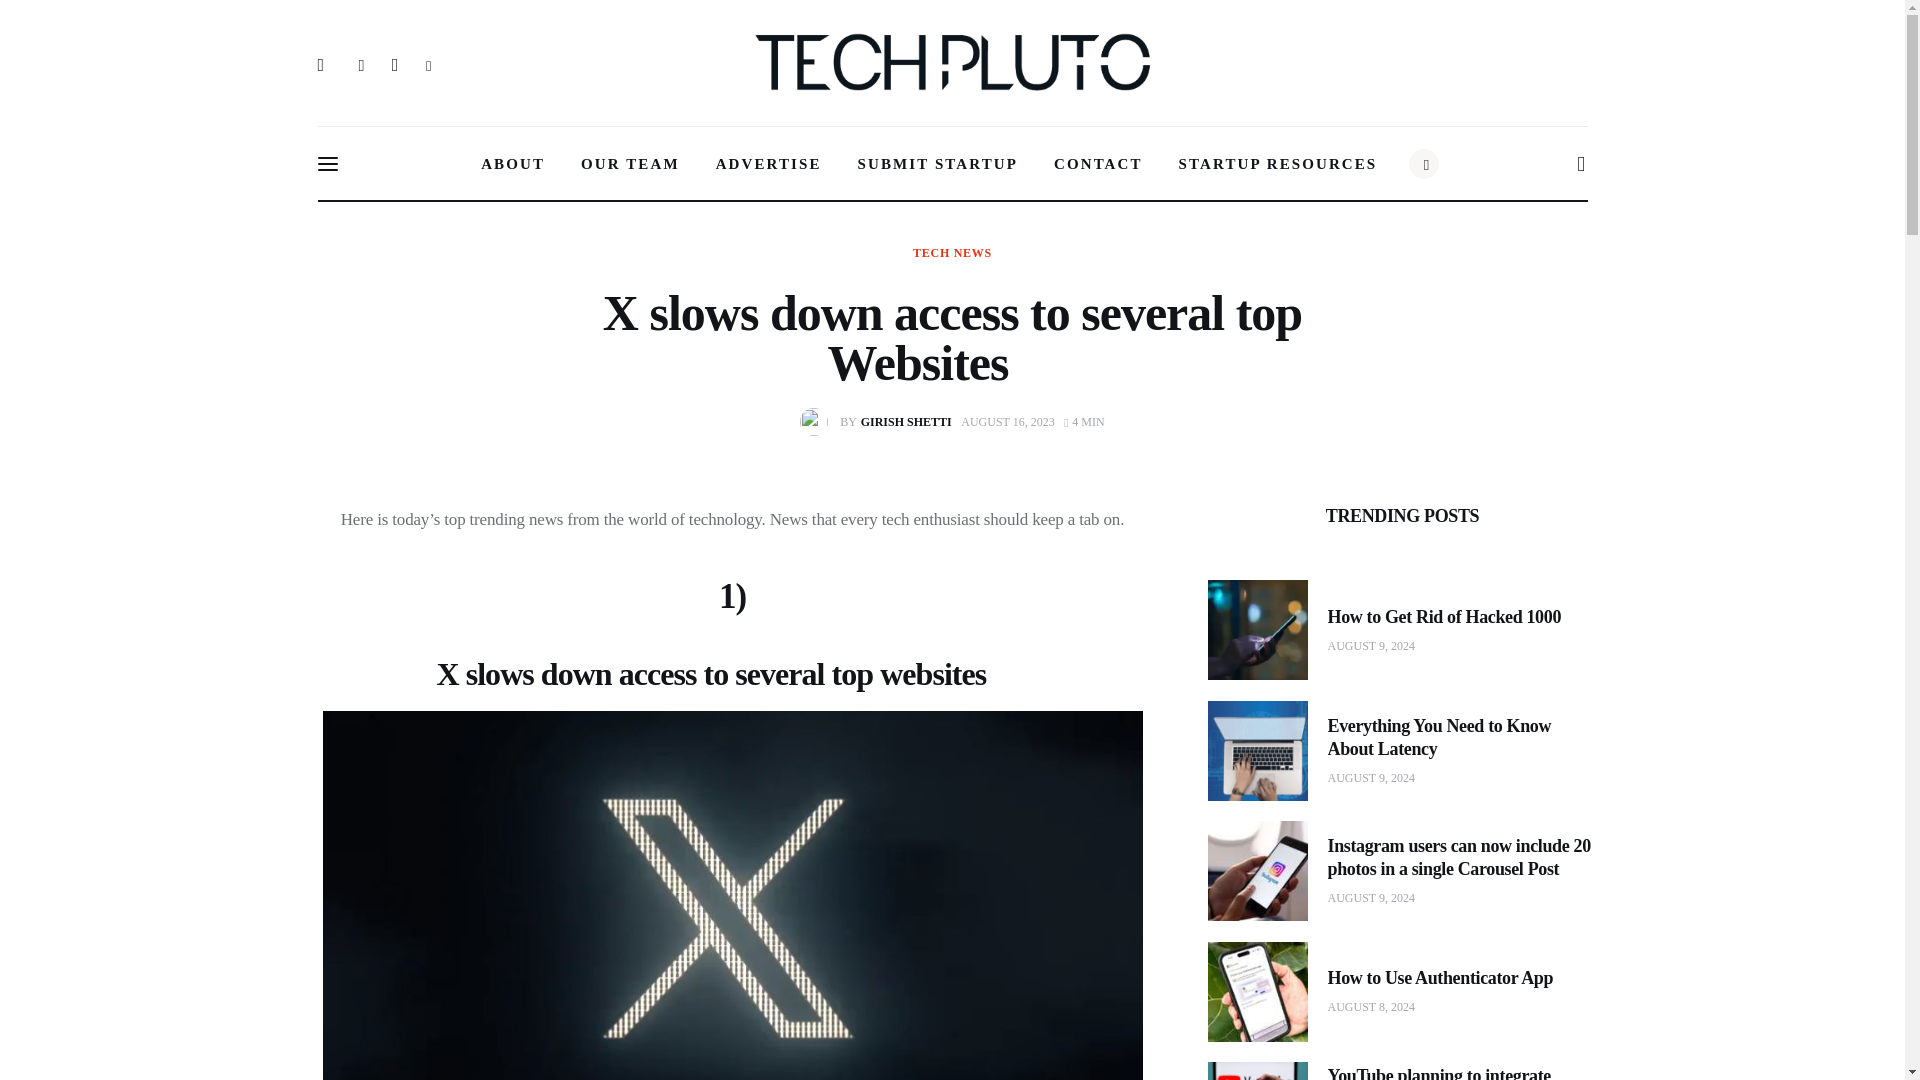  What do you see at coordinates (769, 164) in the screenshot?
I see `ADVERTISE` at bounding box center [769, 164].